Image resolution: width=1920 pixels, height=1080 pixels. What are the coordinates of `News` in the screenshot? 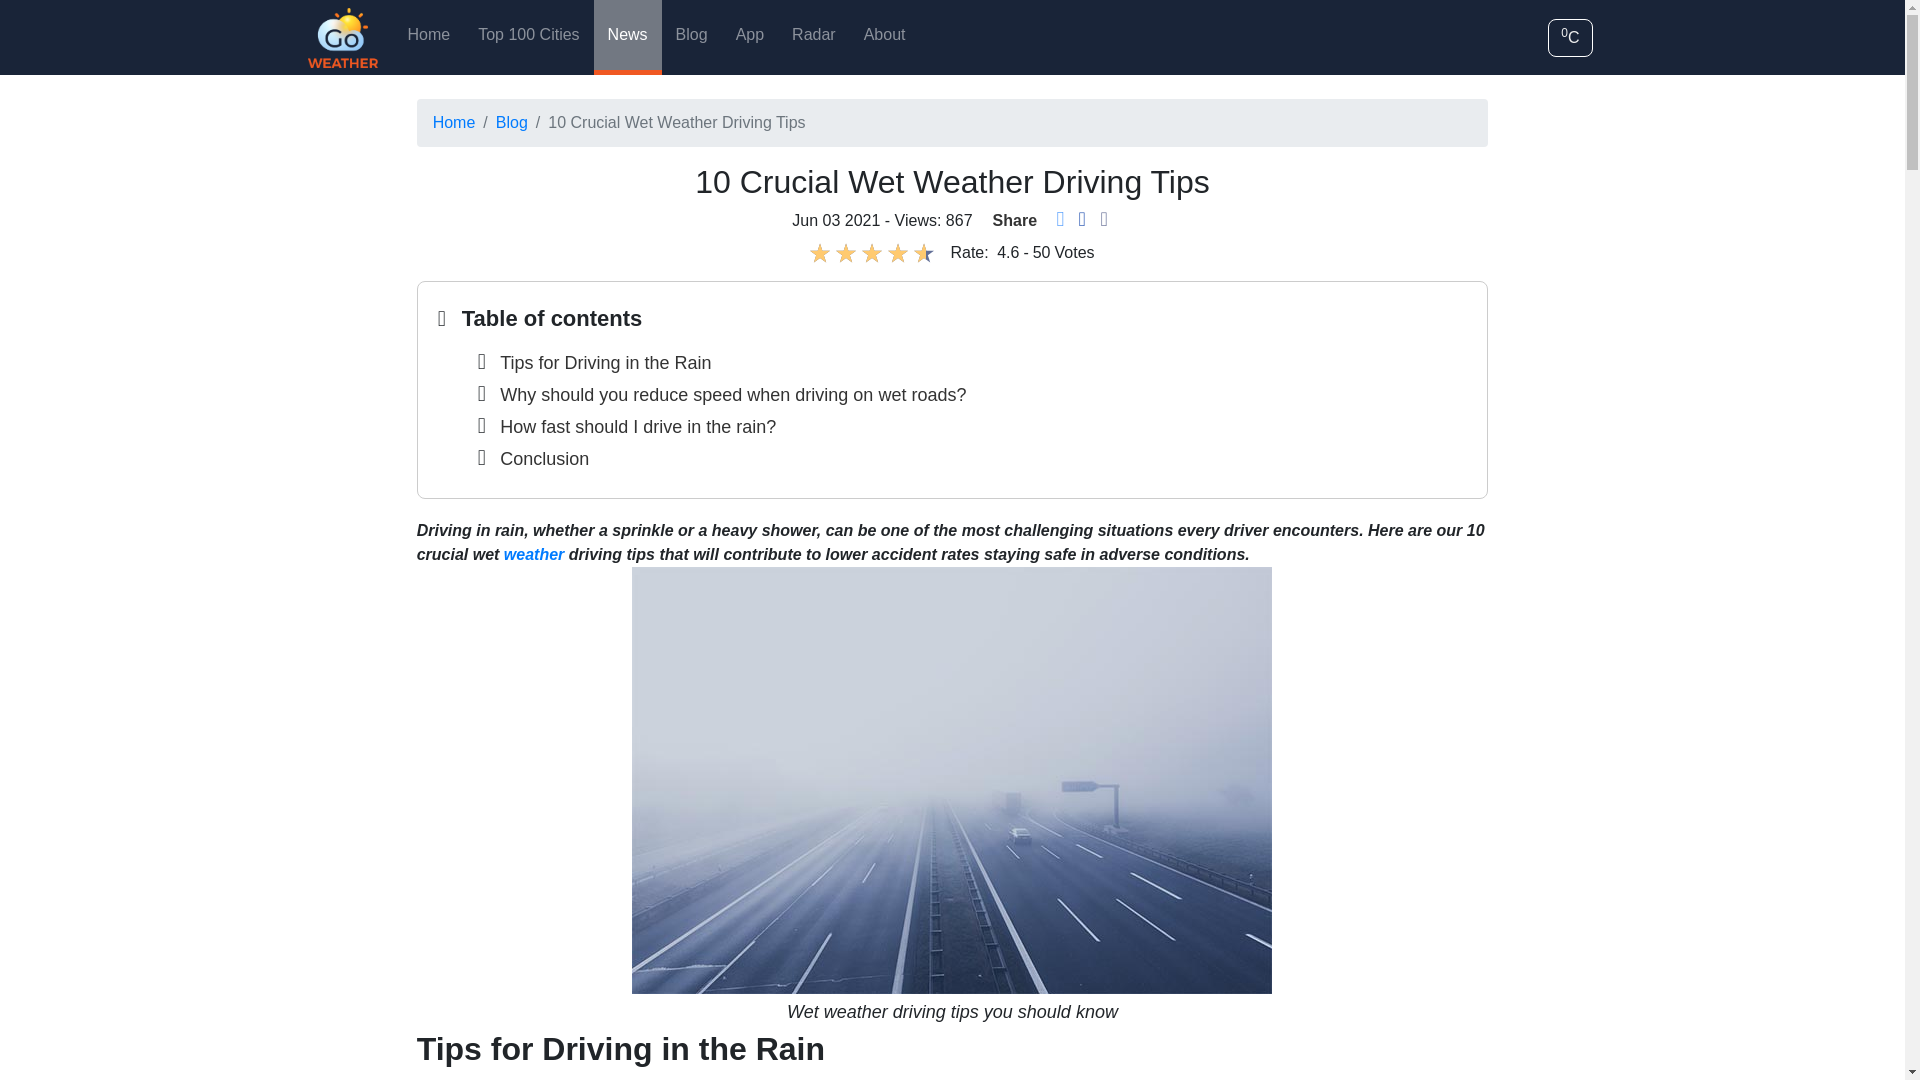 It's located at (628, 35).